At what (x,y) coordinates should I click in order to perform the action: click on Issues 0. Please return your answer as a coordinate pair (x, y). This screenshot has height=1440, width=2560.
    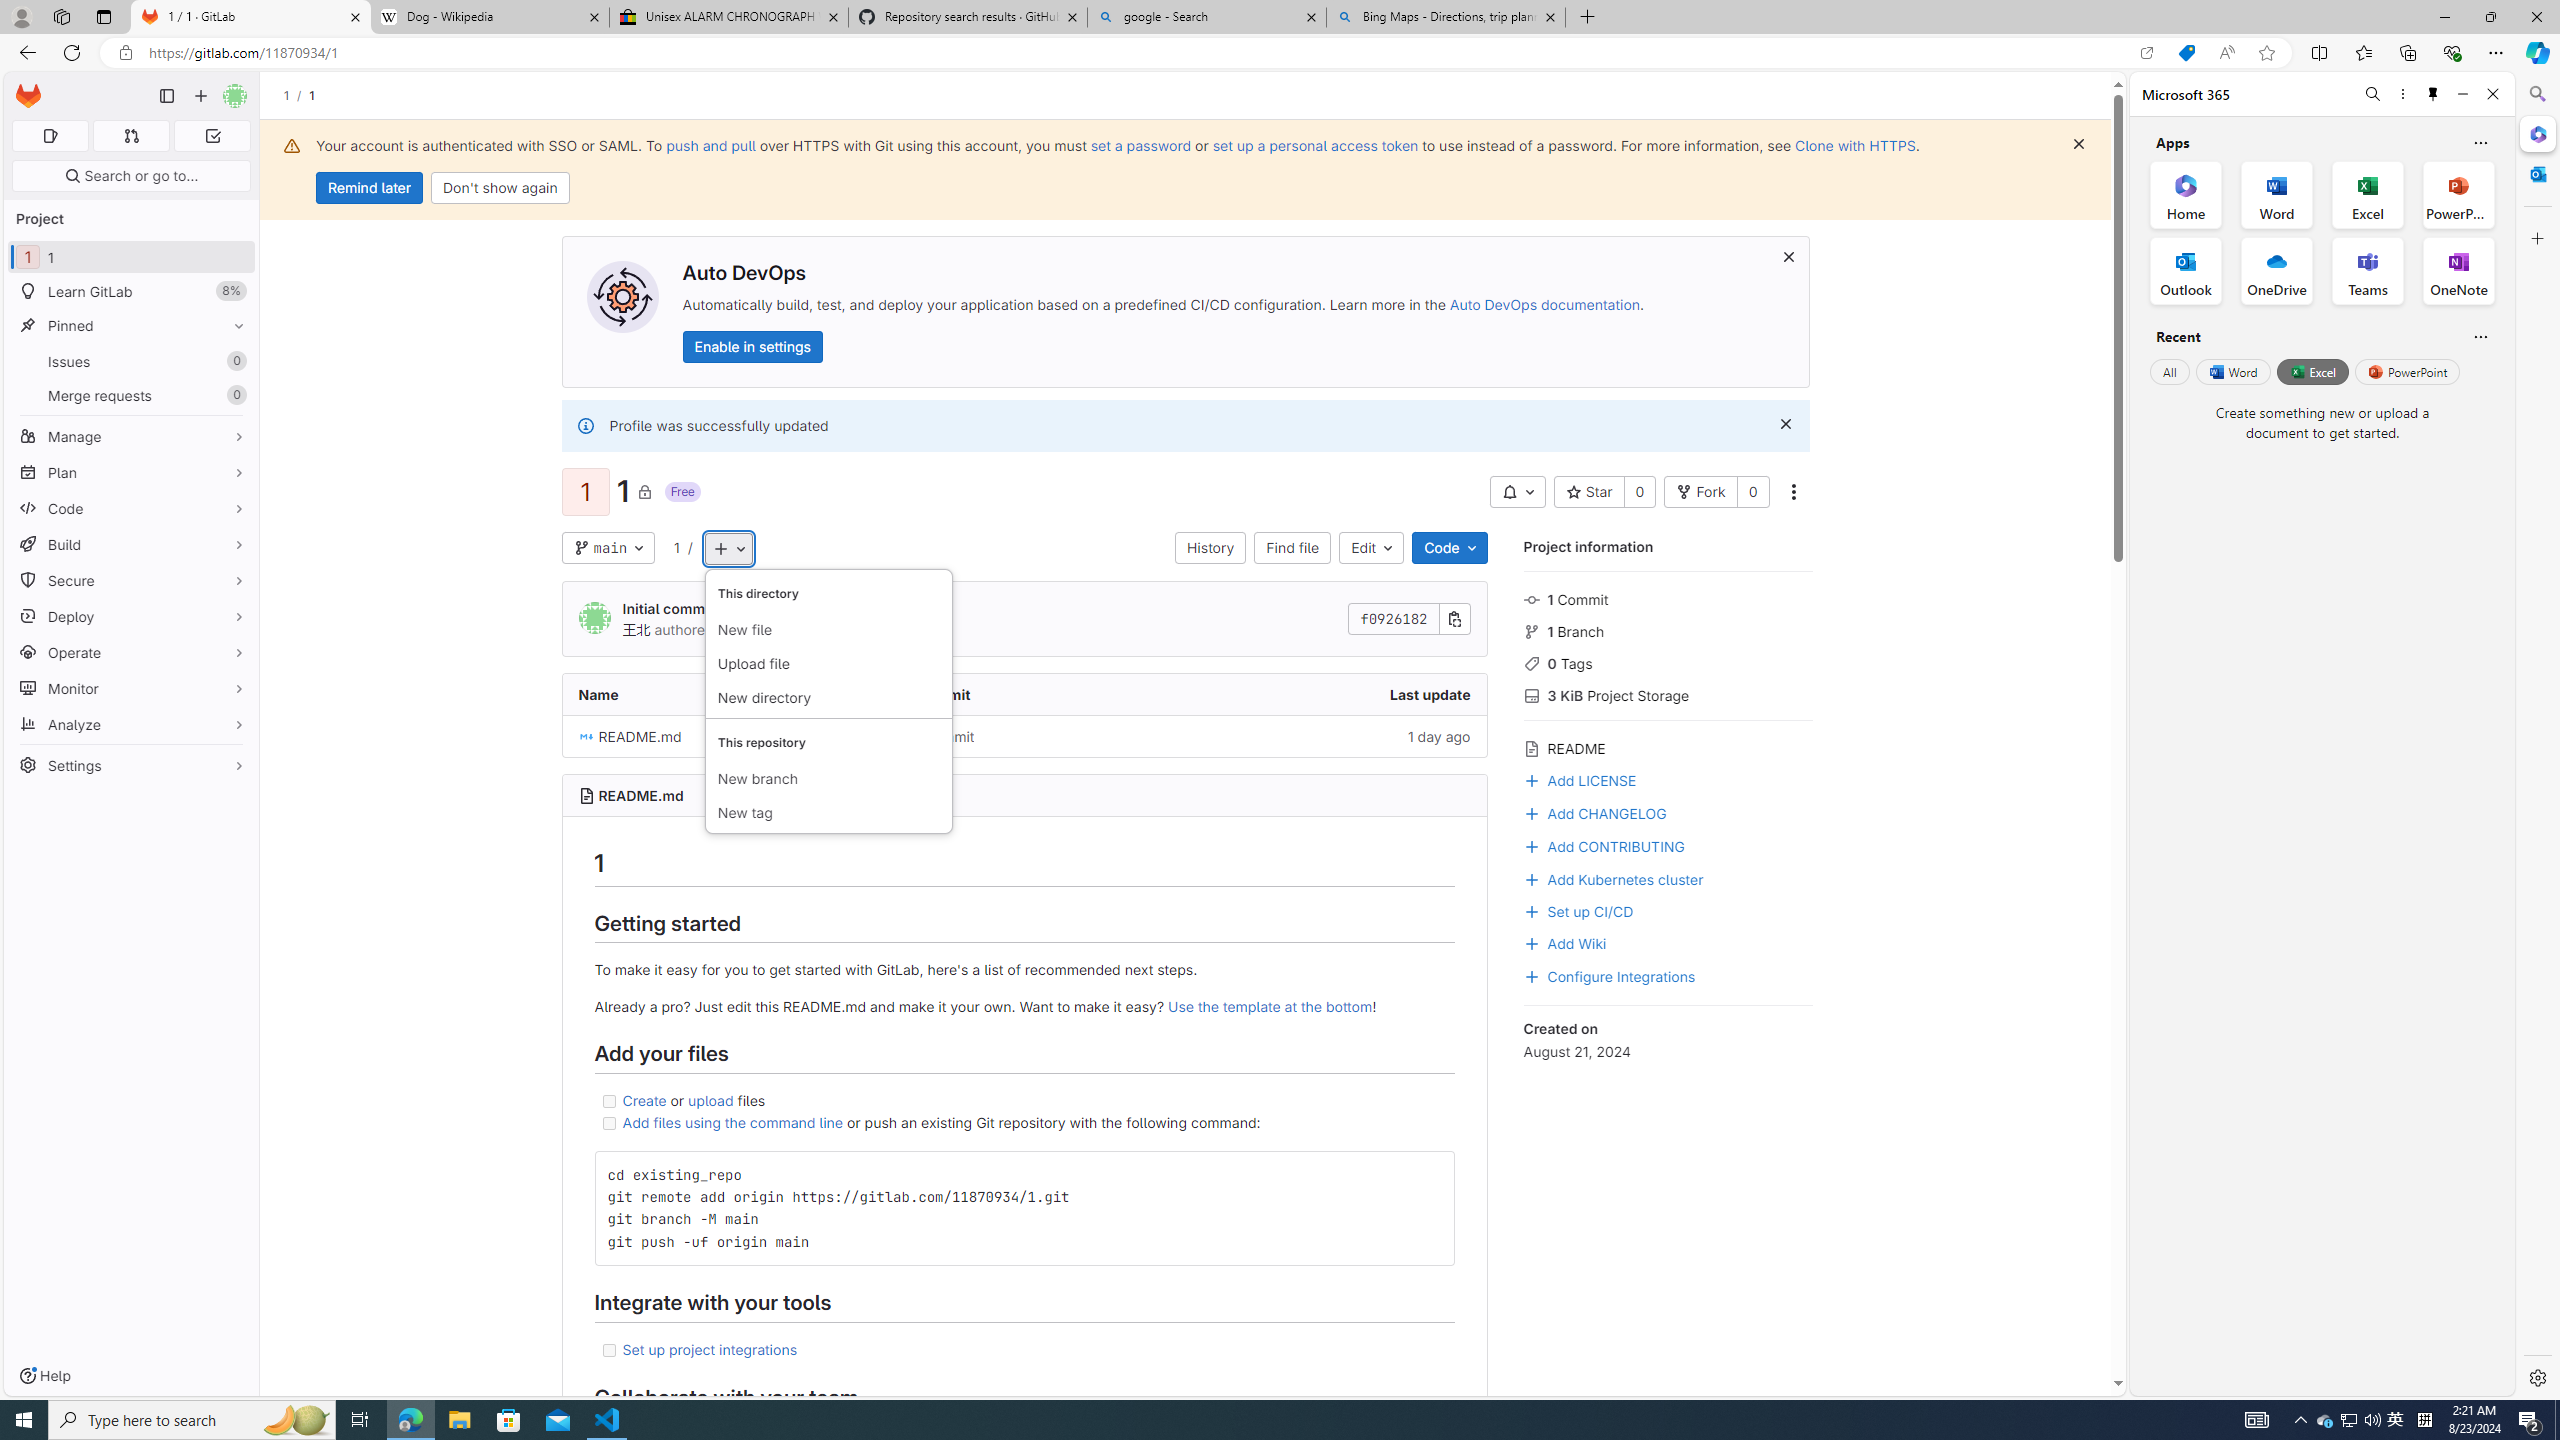
    Looking at the image, I should click on (132, 361).